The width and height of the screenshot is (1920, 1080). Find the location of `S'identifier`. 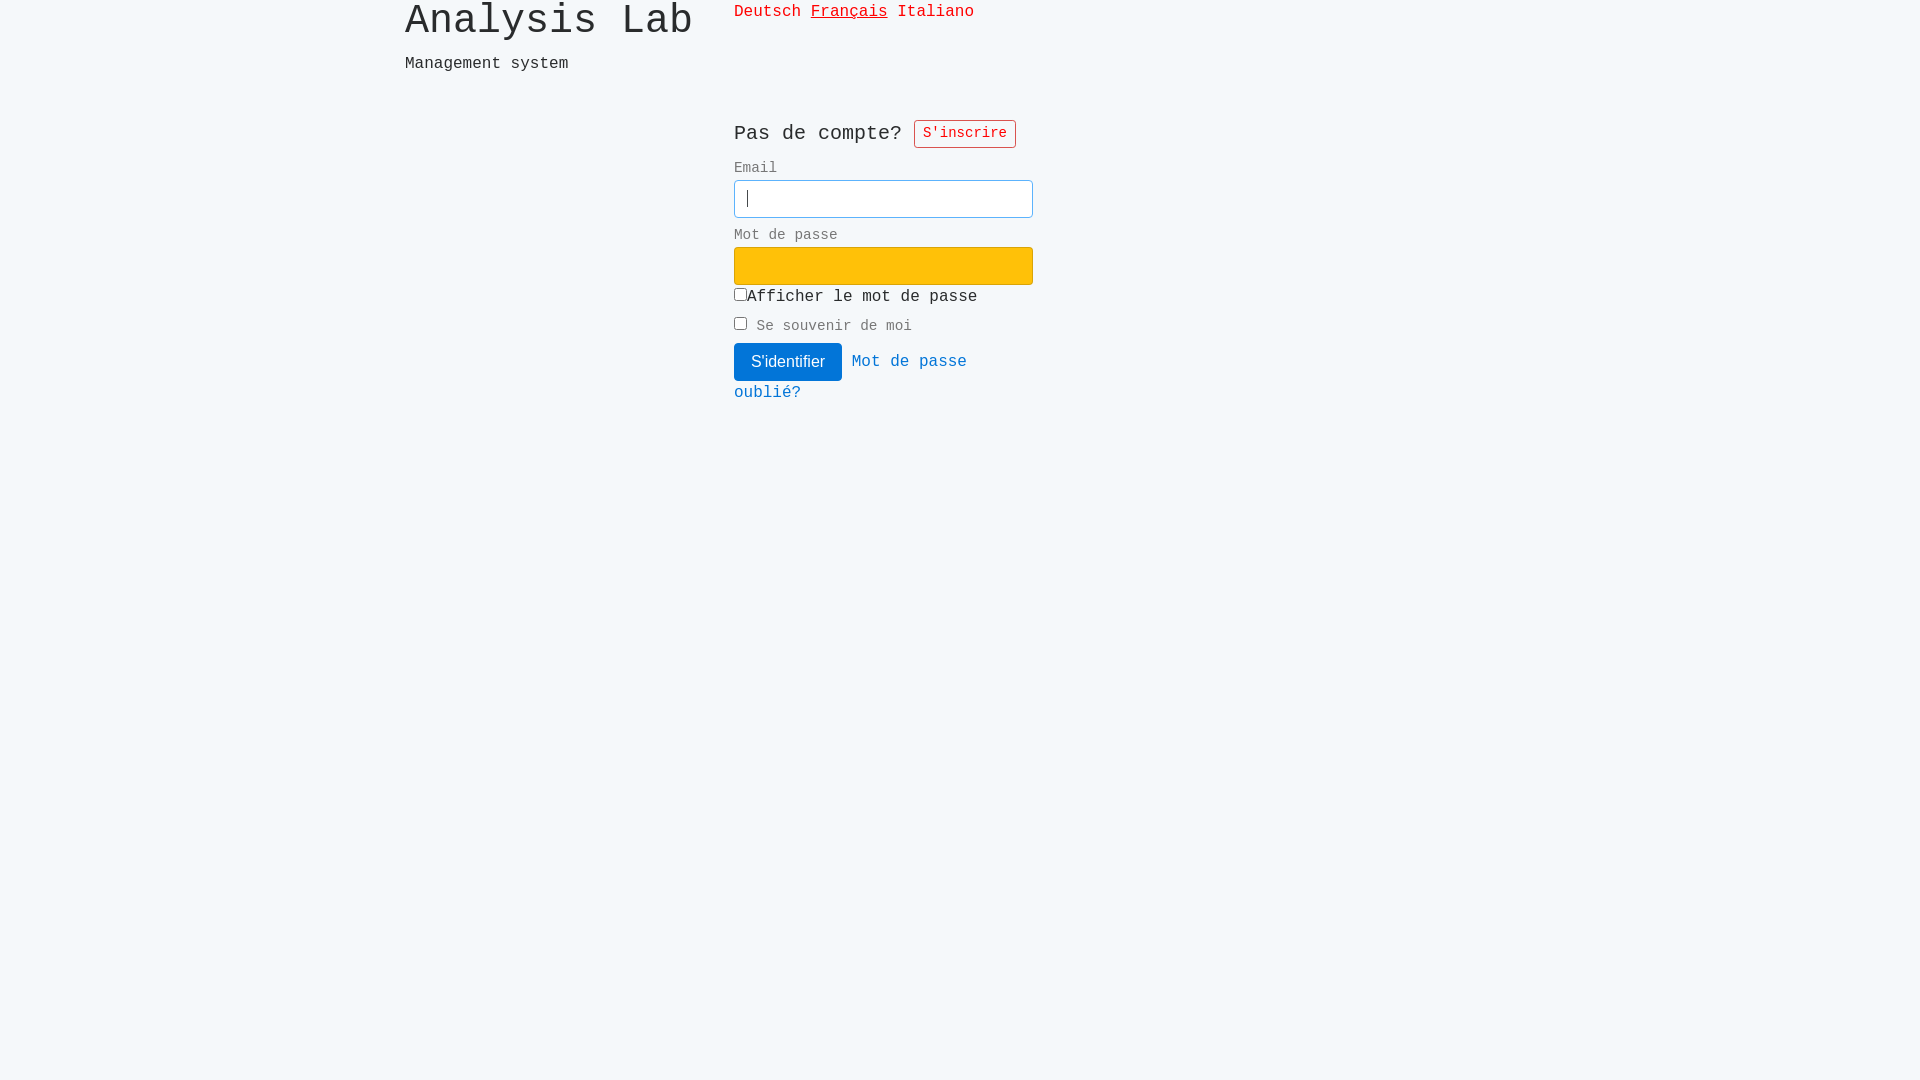

S'identifier is located at coordinates (788, 361).